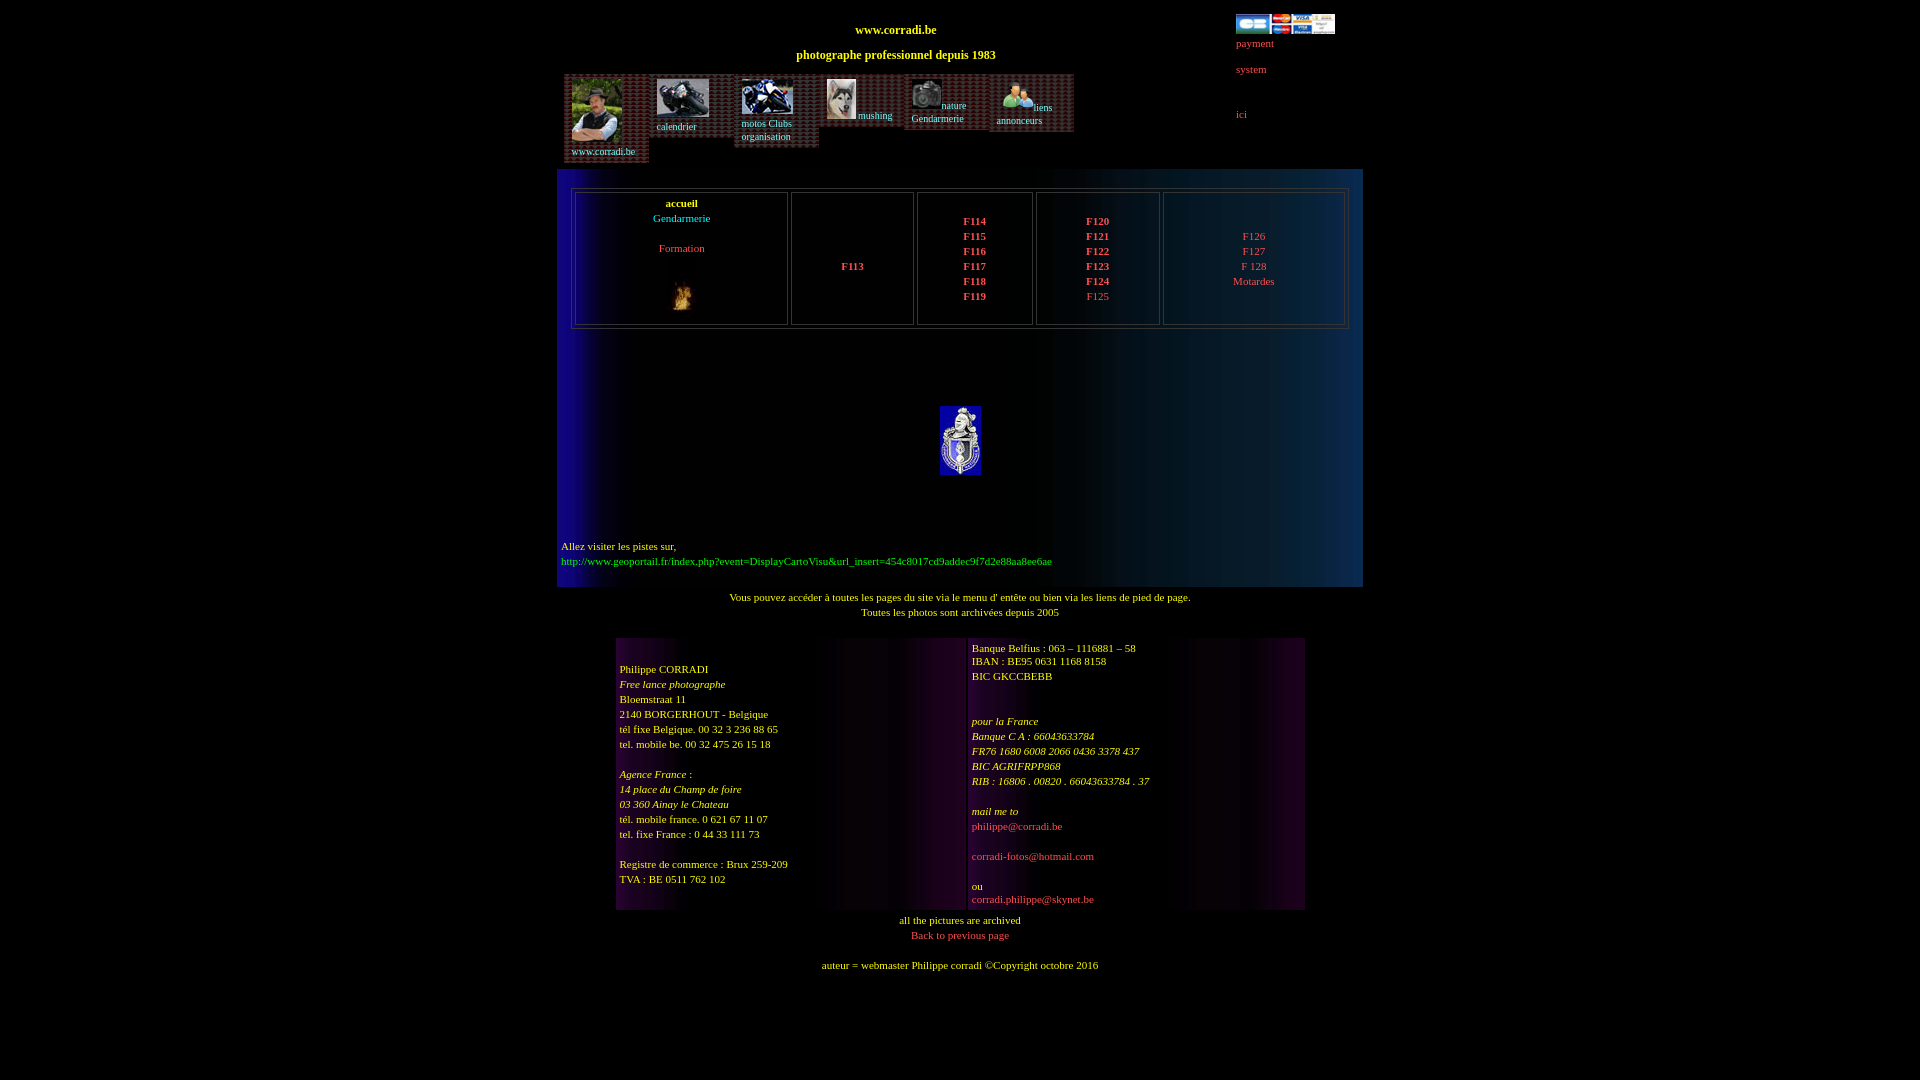 Image resolution: width=1920 pixels, height=1080 pixels. Describe the element at coordinates (1017, 826) in the screenshot. I see `philippe@corradi.be` at that location.